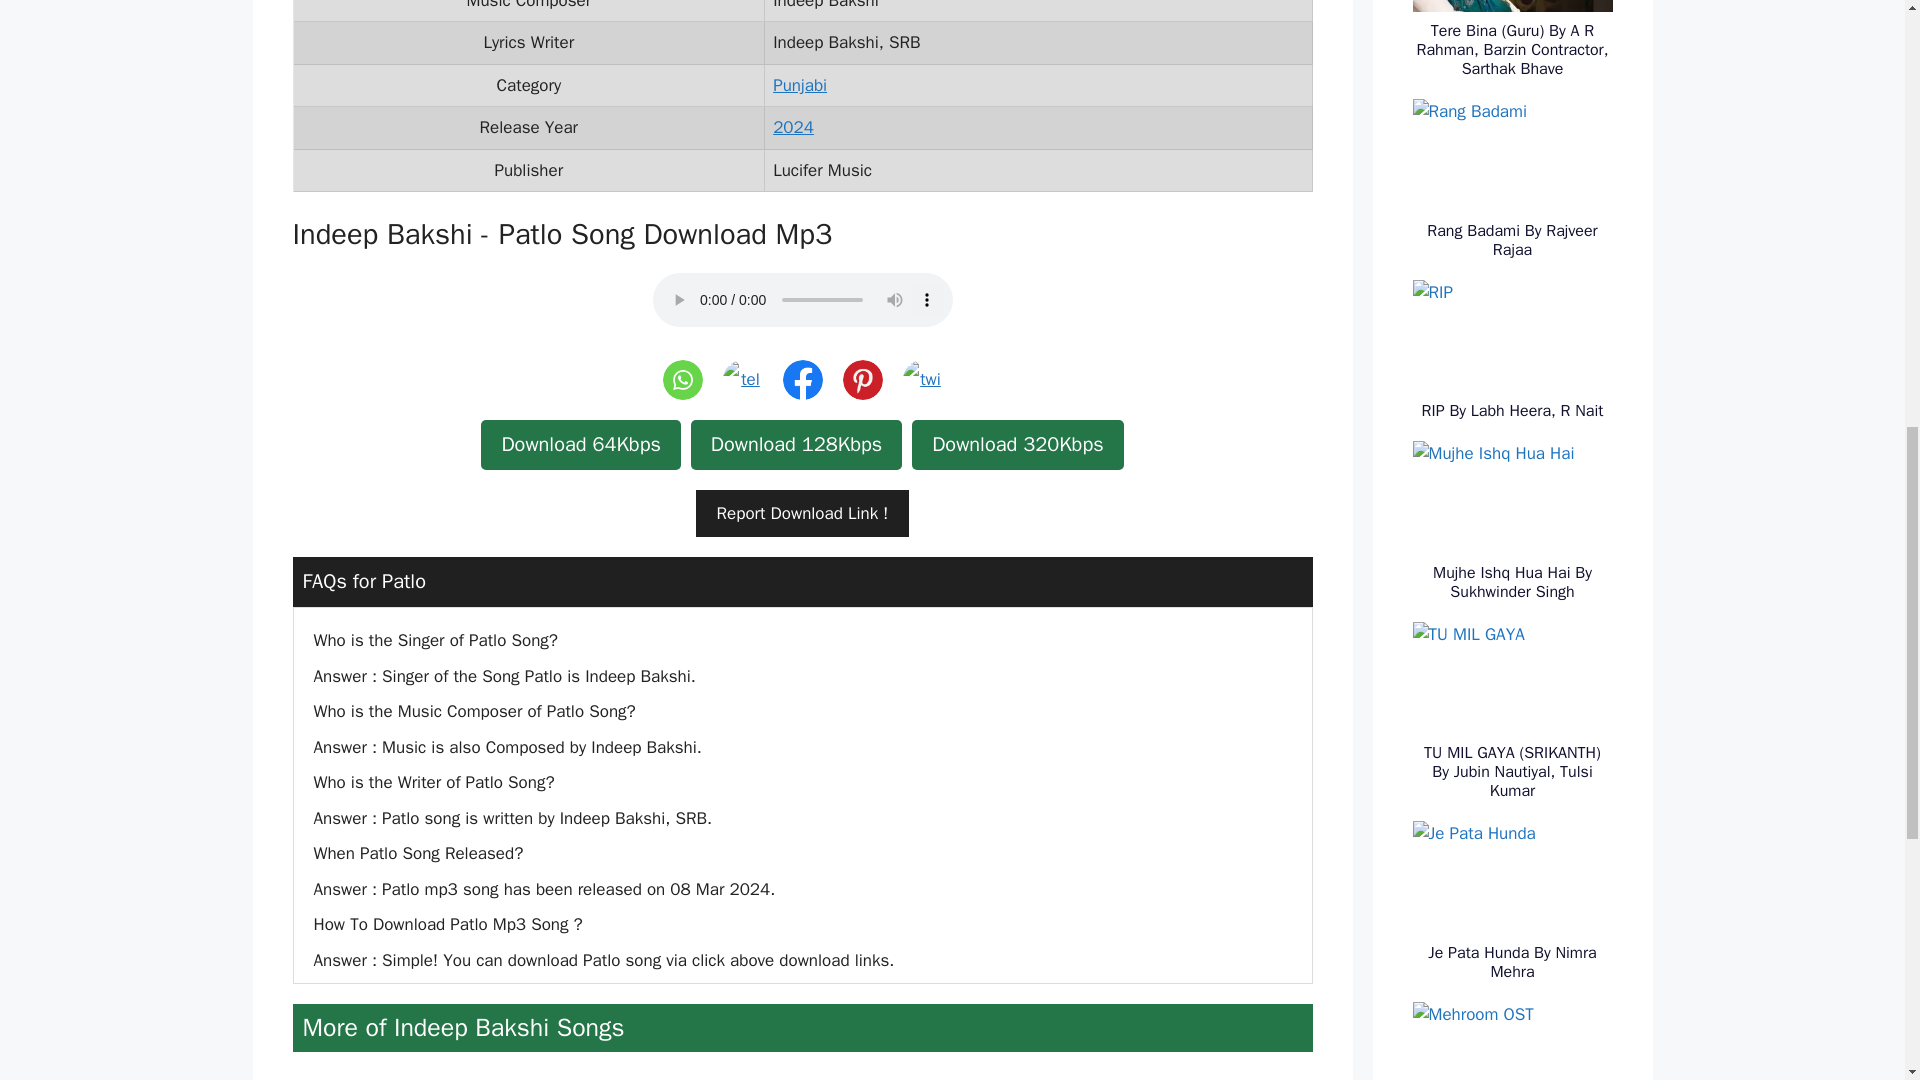 This screenshot has width=1920, height=1080. What do you see at coordinates (794, 127) in the screenshot?
I see `2024` at bounding box center [794, 127].